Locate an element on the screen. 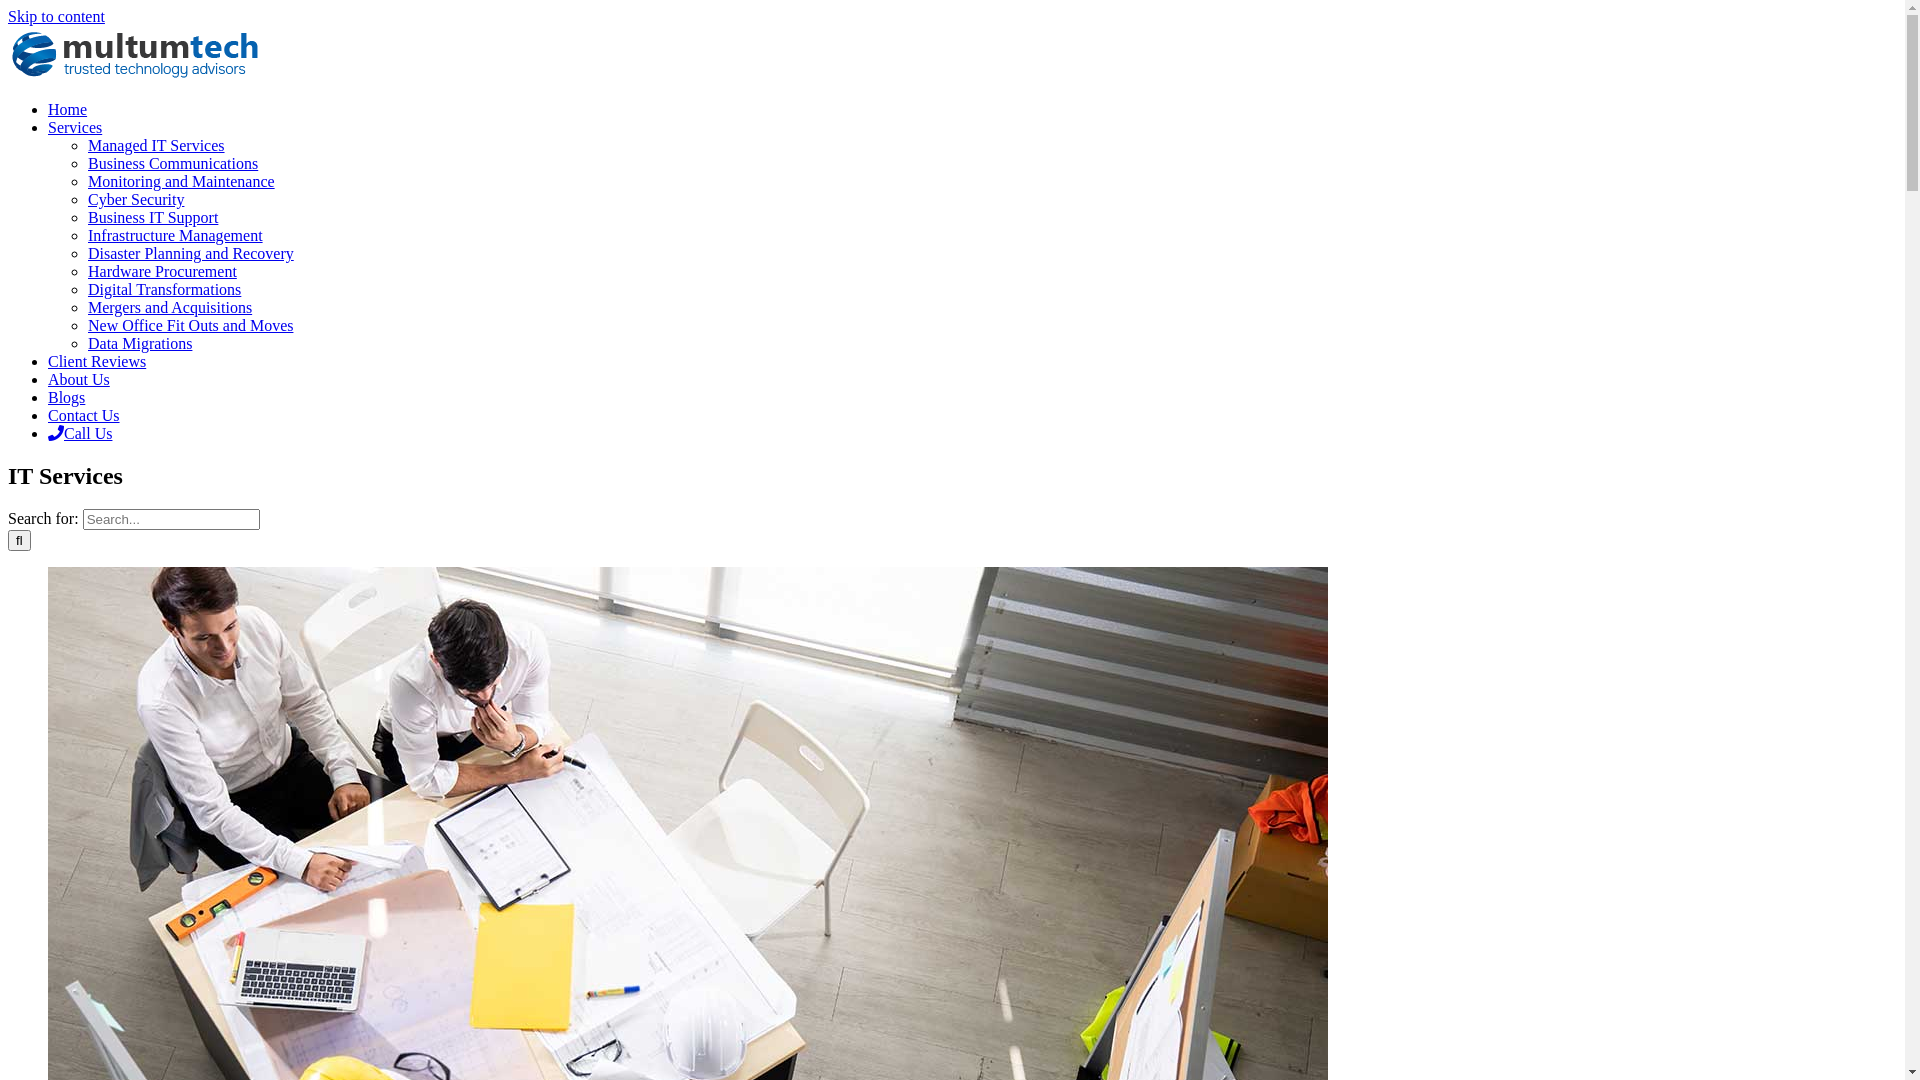 The width and height of the screenshot is (1920, 1080). Home is located at coordinates (68, 110).